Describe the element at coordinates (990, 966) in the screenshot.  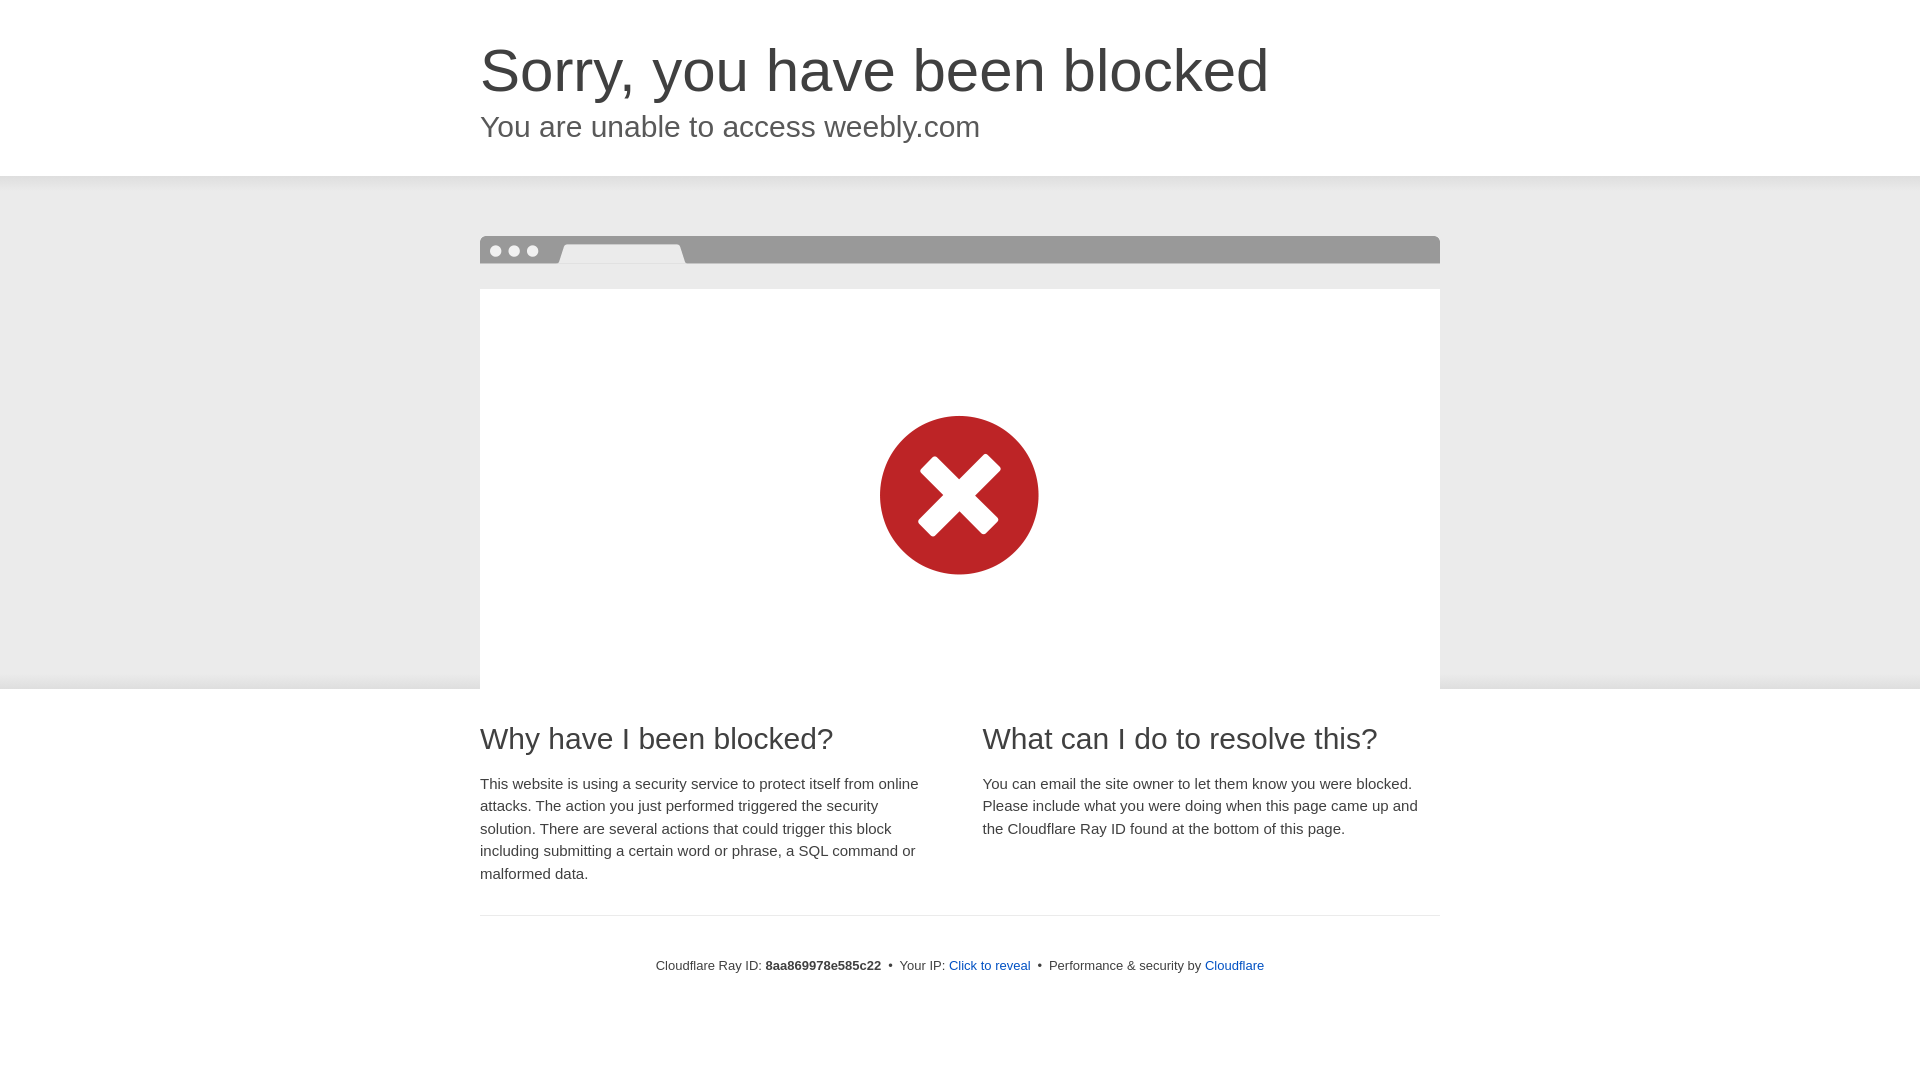
I see `Click to reveal` at that location.